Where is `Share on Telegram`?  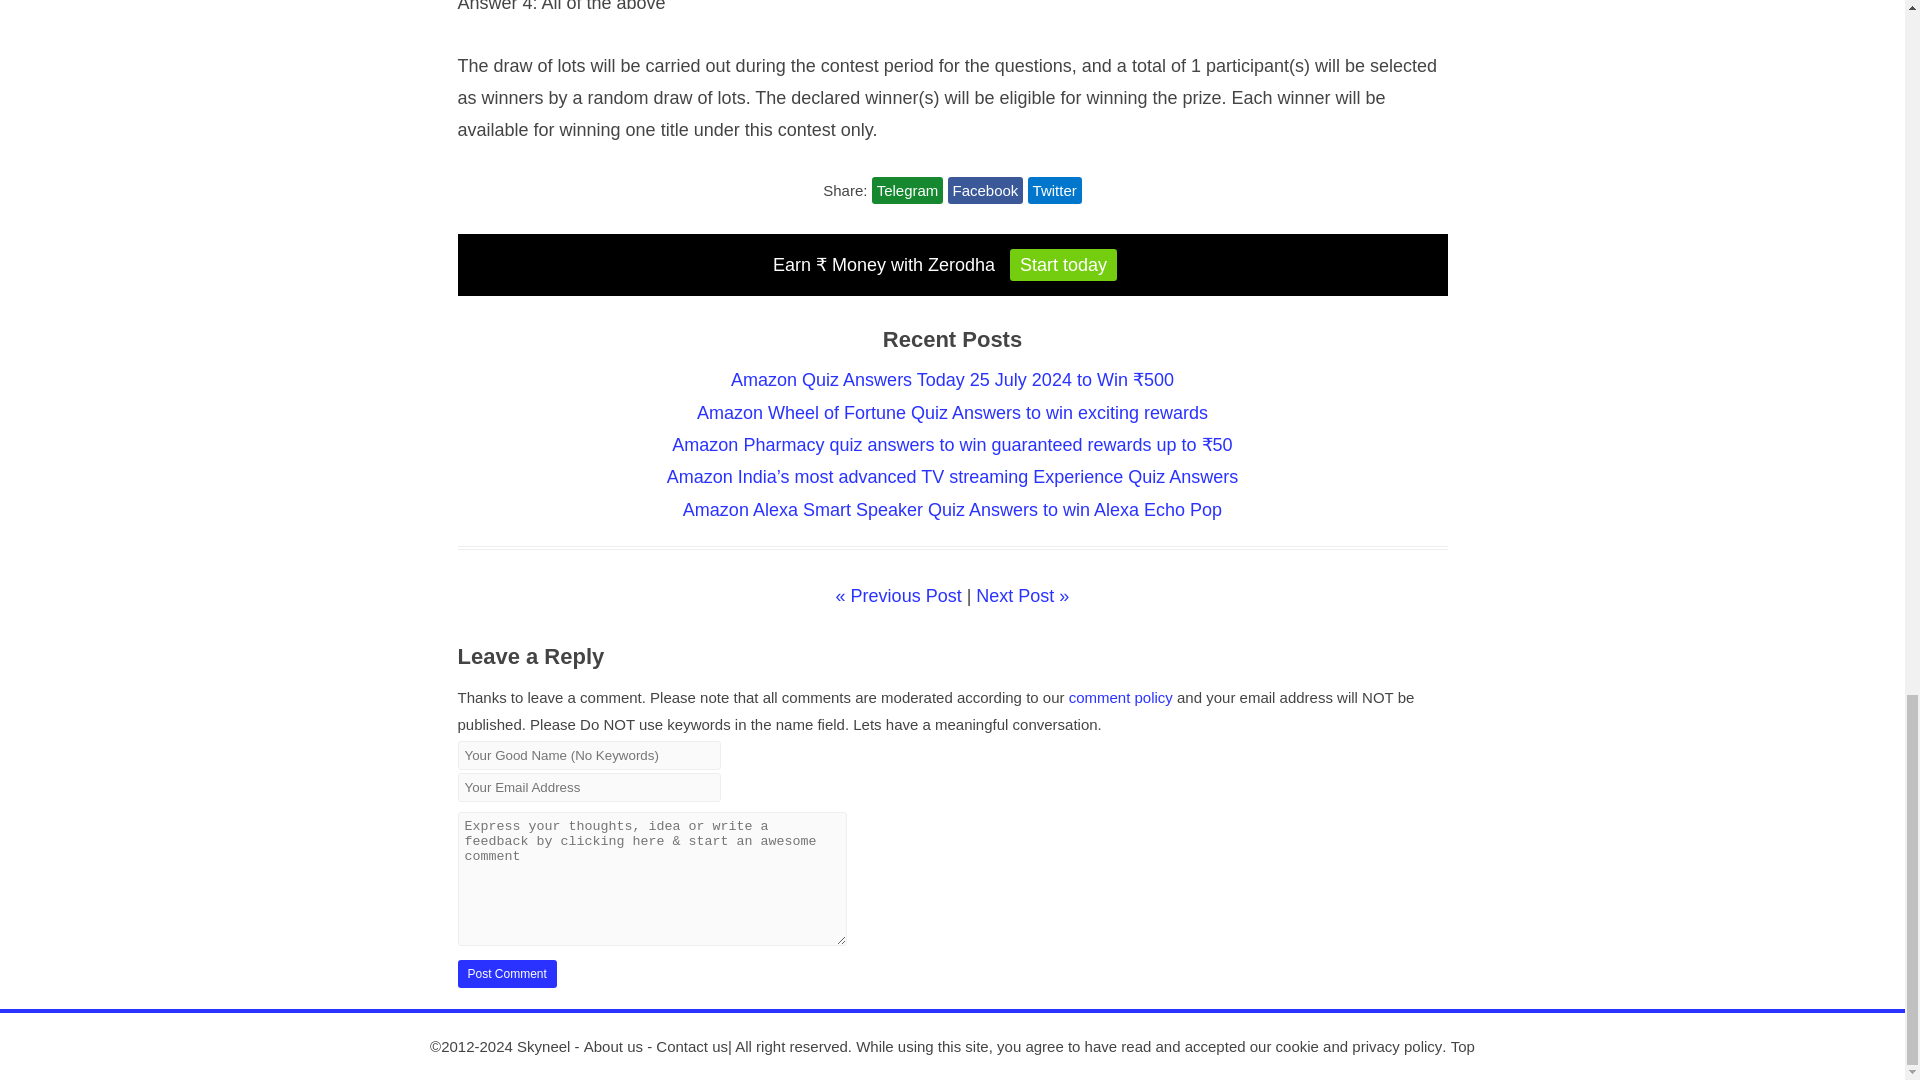
Share on Telegram is located at coordinates (908, 190).